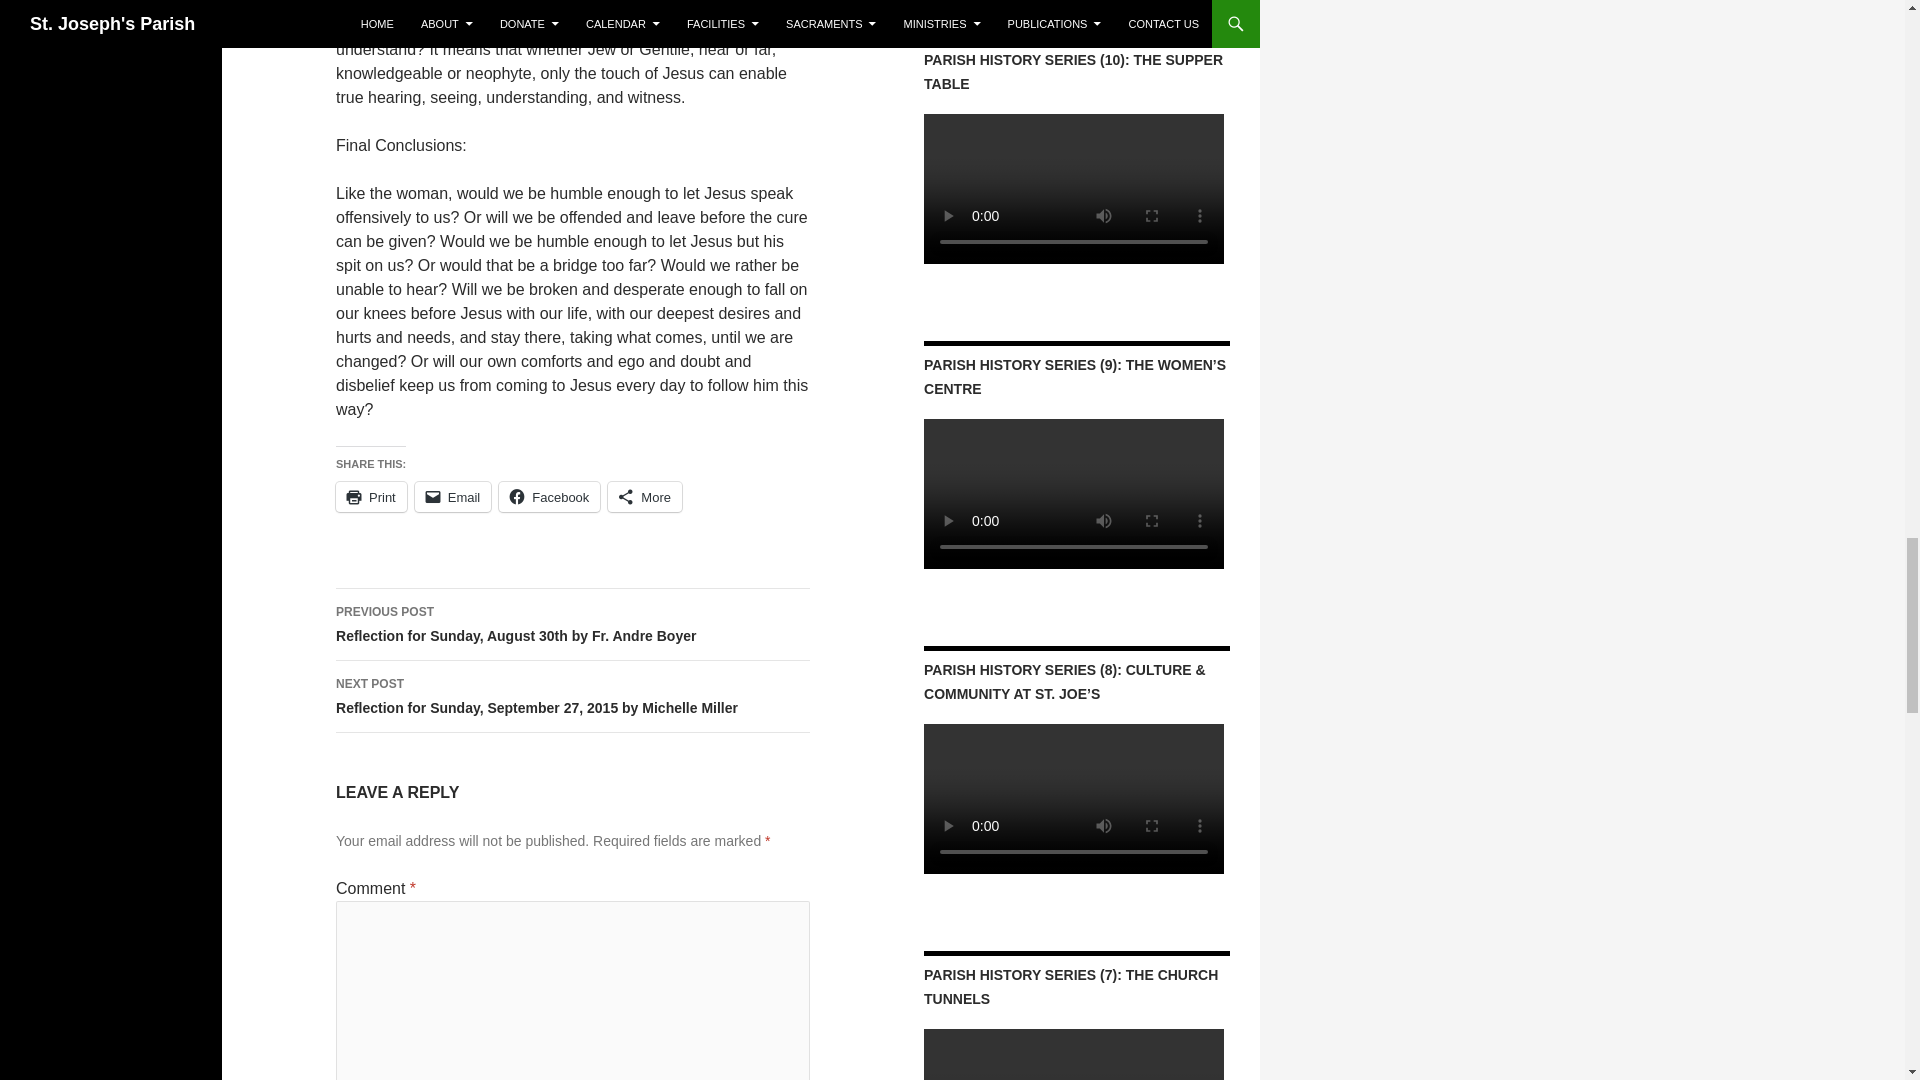 Image resolution: width=1920 pixels, height=1080 pixels. What do you see at coordinates (549, 496) in the screenshot?
I see `Click to share on Facebook` at bounding box center [549, 496].